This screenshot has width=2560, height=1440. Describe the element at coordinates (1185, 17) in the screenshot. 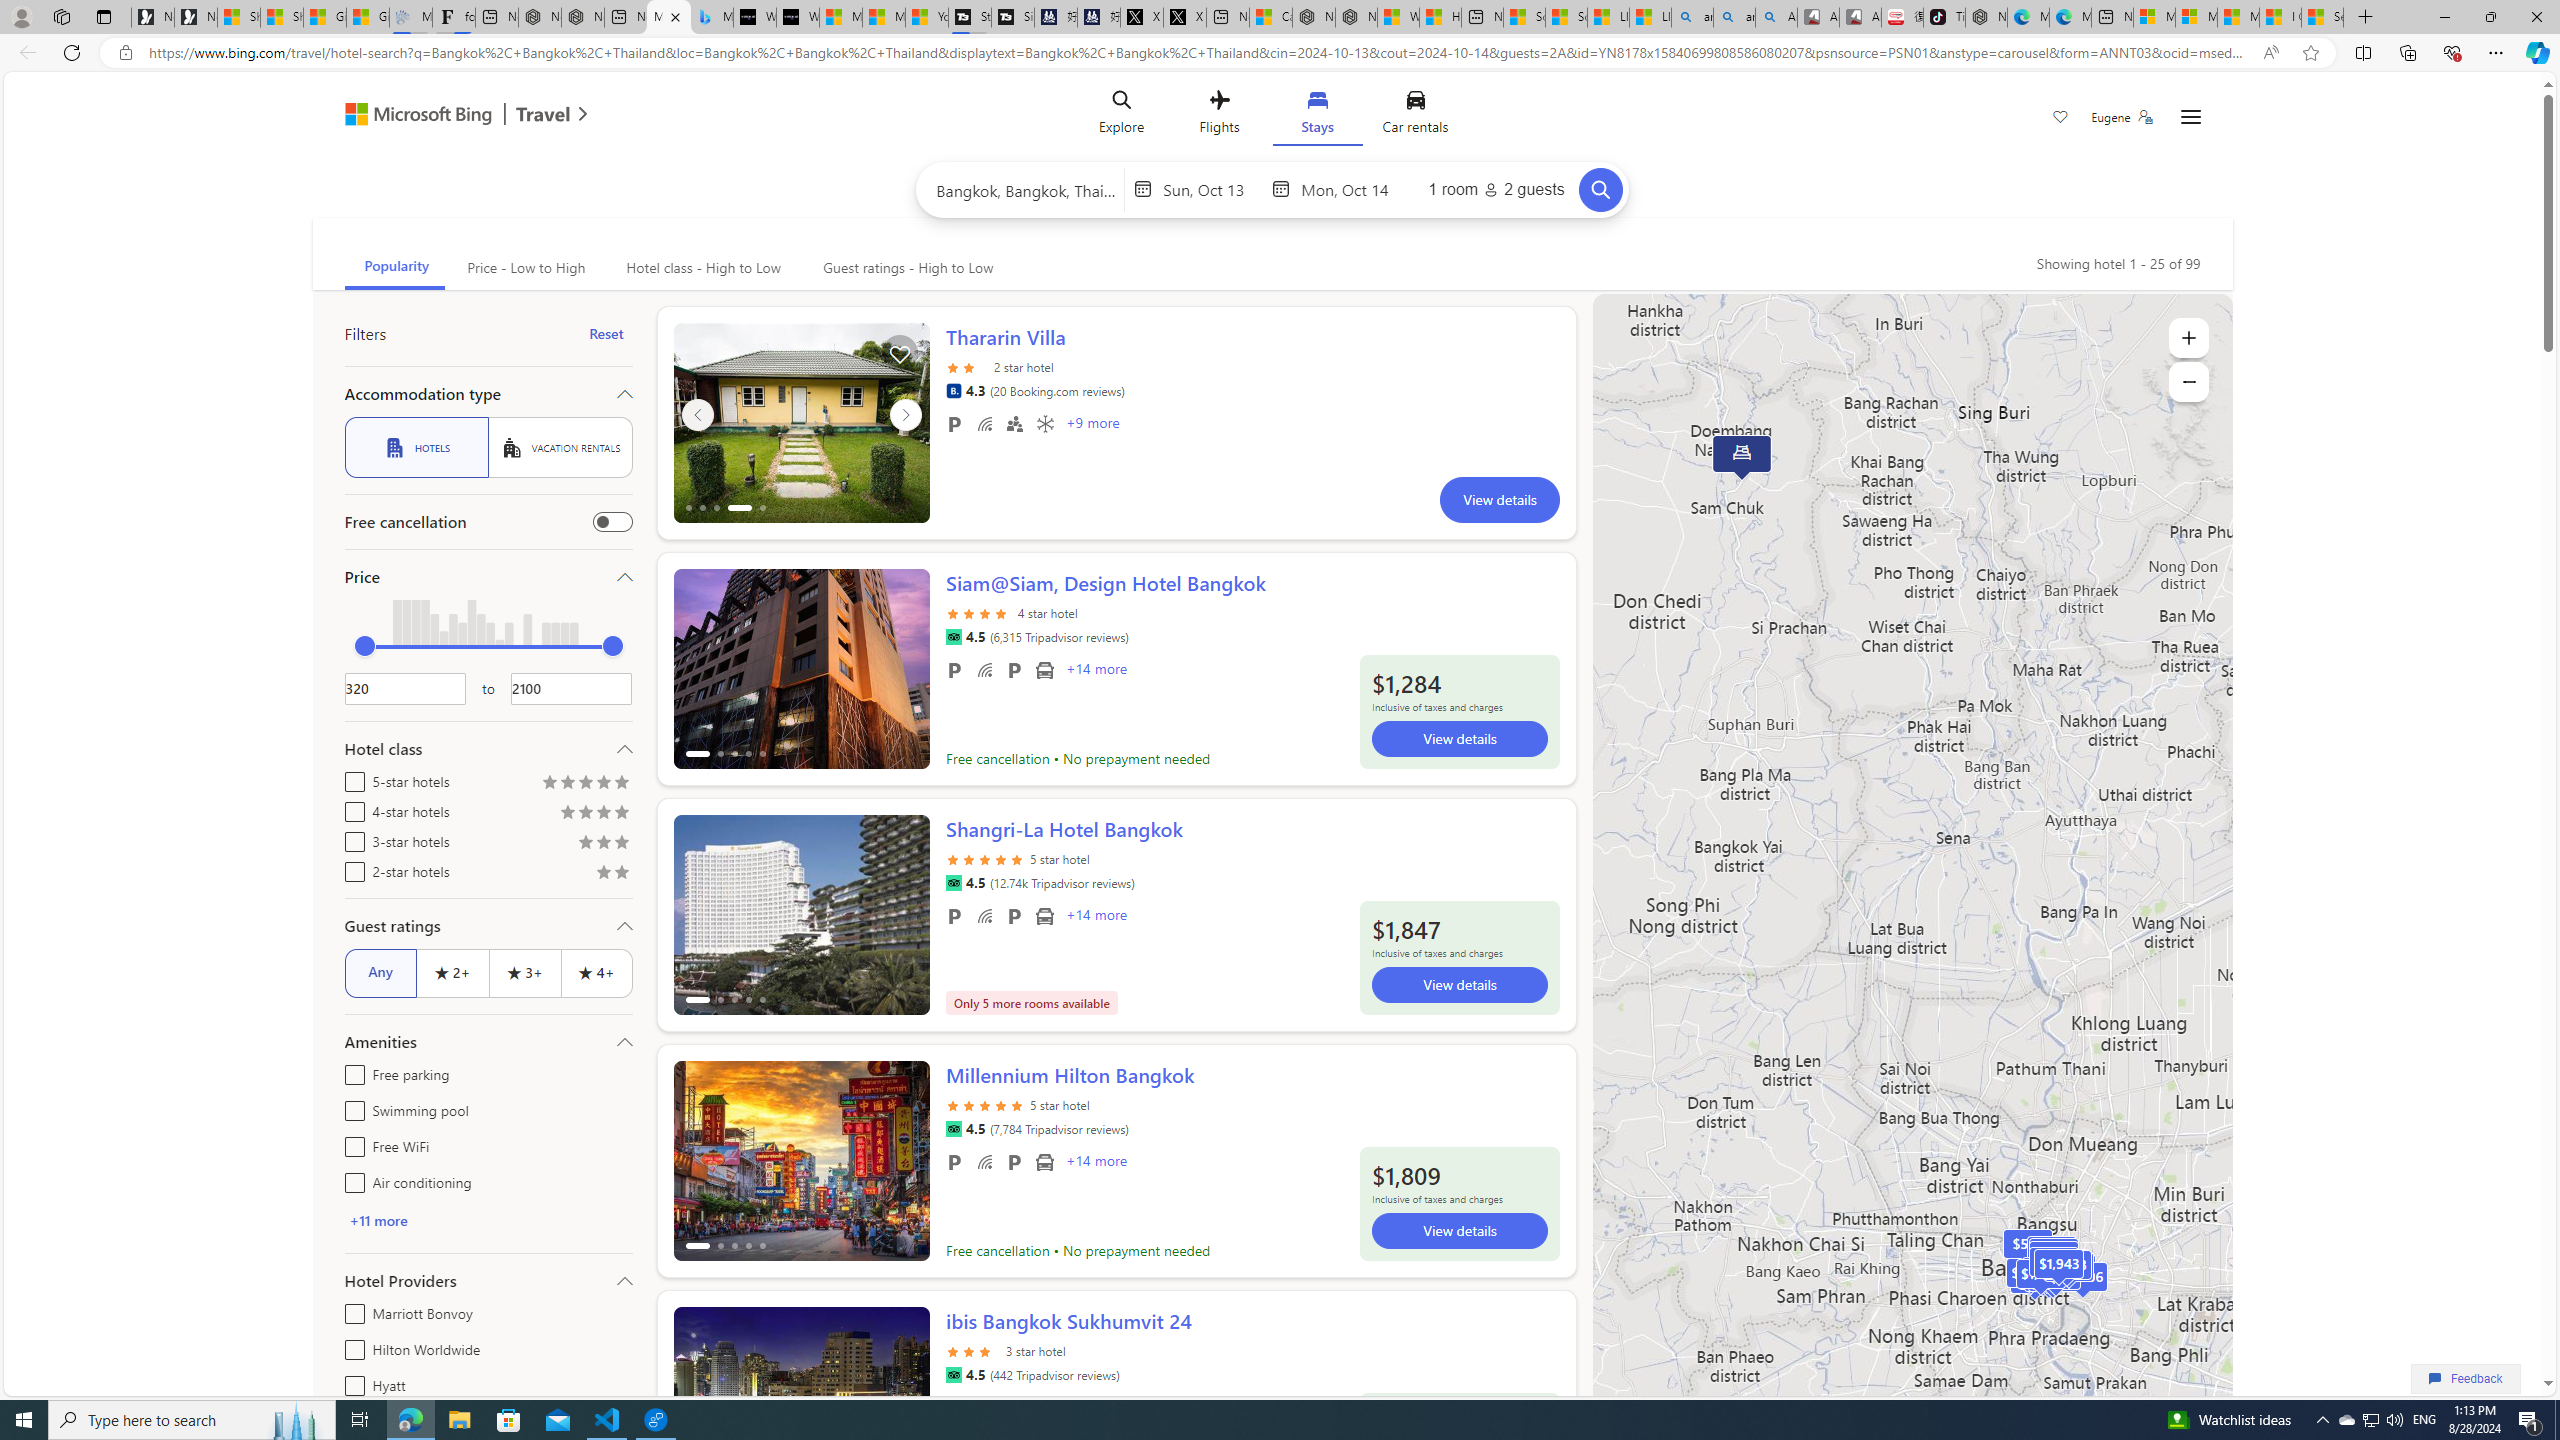

I see `X` at that location.